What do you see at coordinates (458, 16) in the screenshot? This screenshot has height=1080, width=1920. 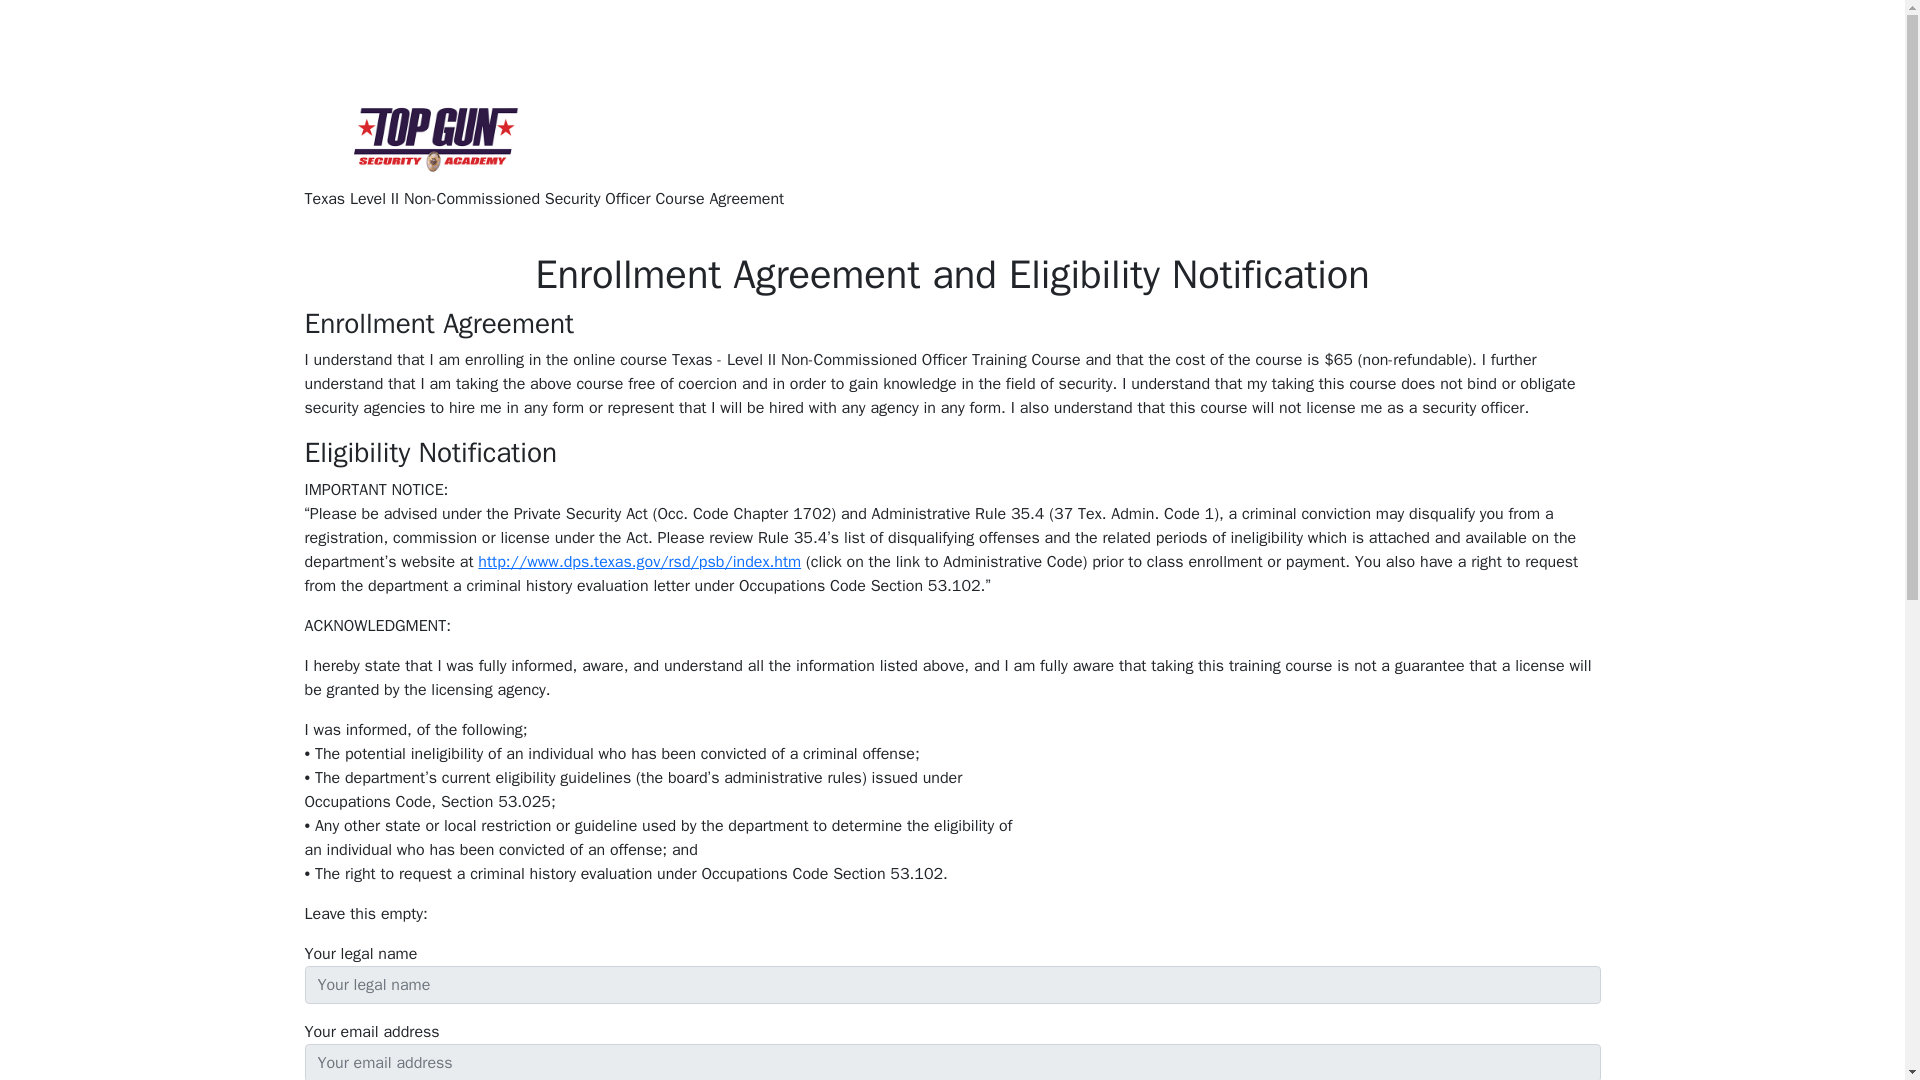 I see `Top Gun National Security Academy` at bounding box center [458, 16].